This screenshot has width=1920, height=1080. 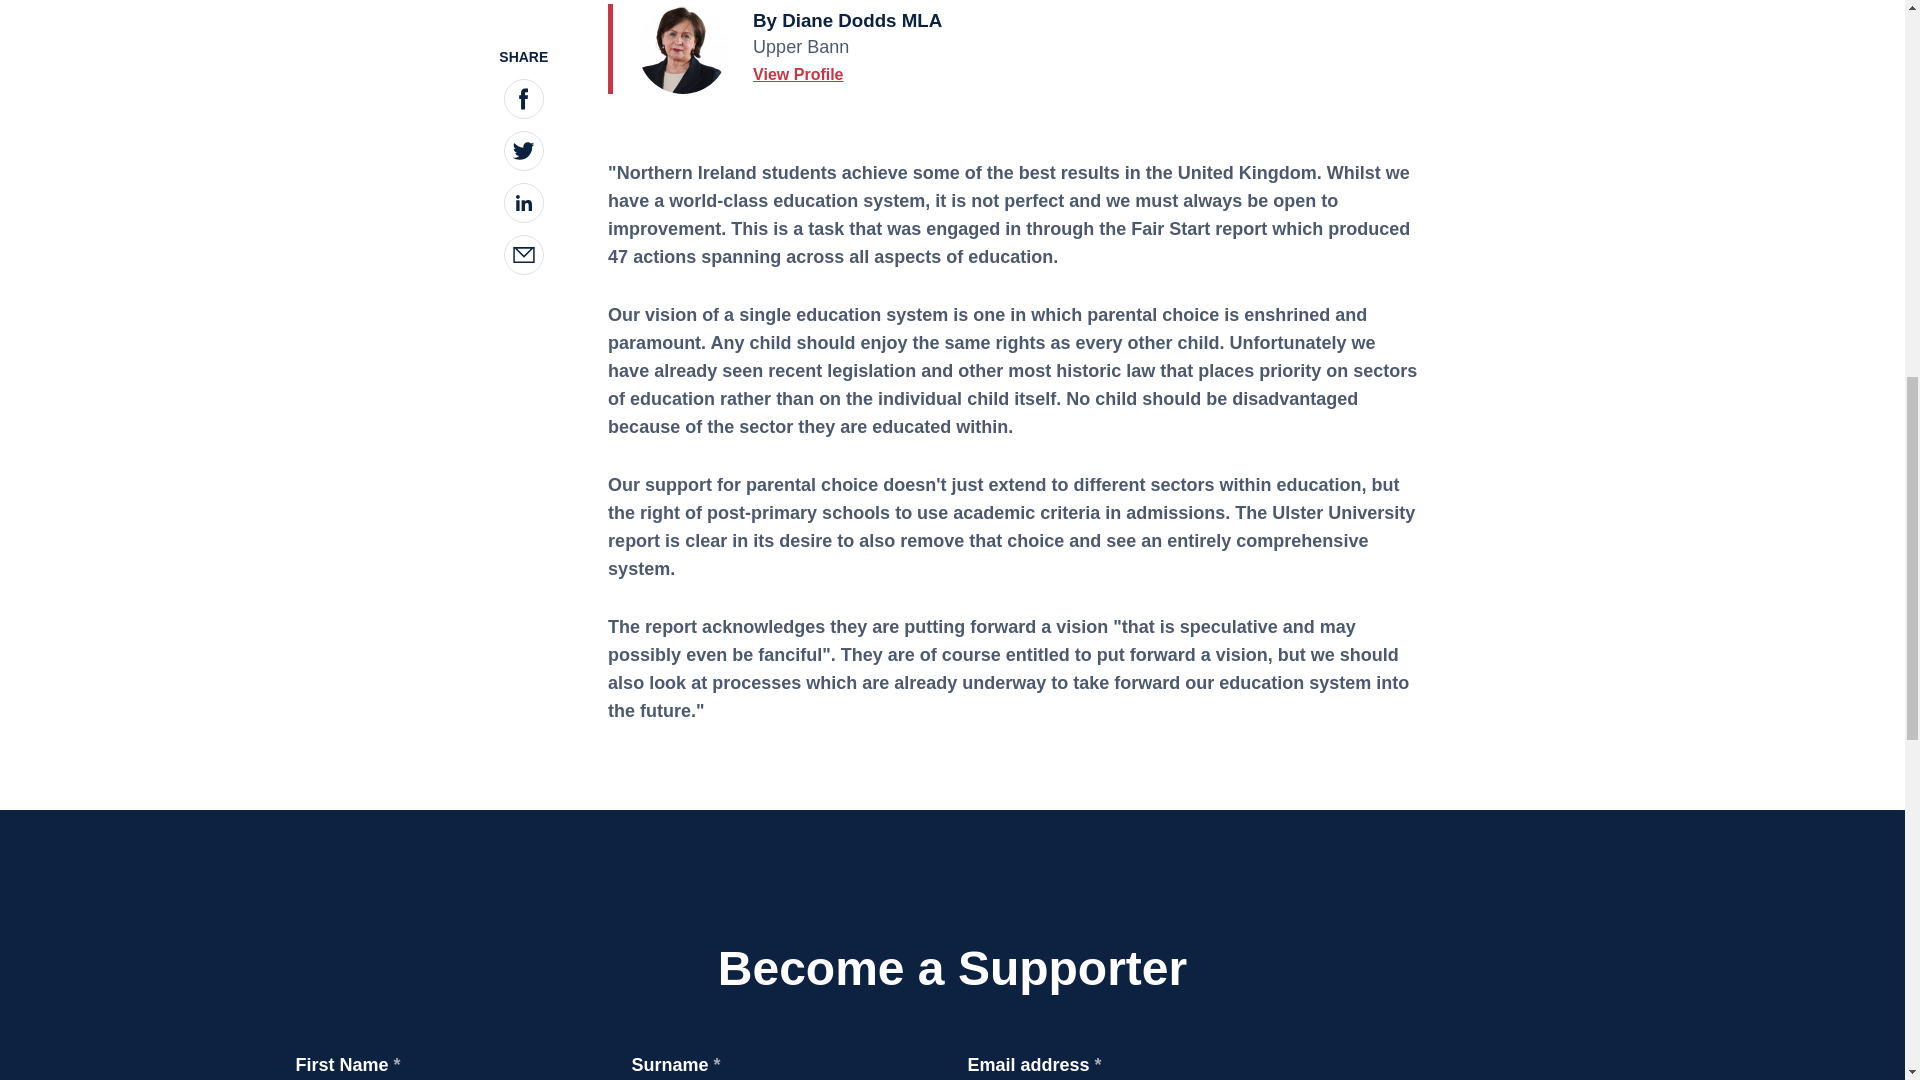 What do you see at coordinates (797, 74) in the screenshot?
I see `View Profile` at bounding box center [797, 74].